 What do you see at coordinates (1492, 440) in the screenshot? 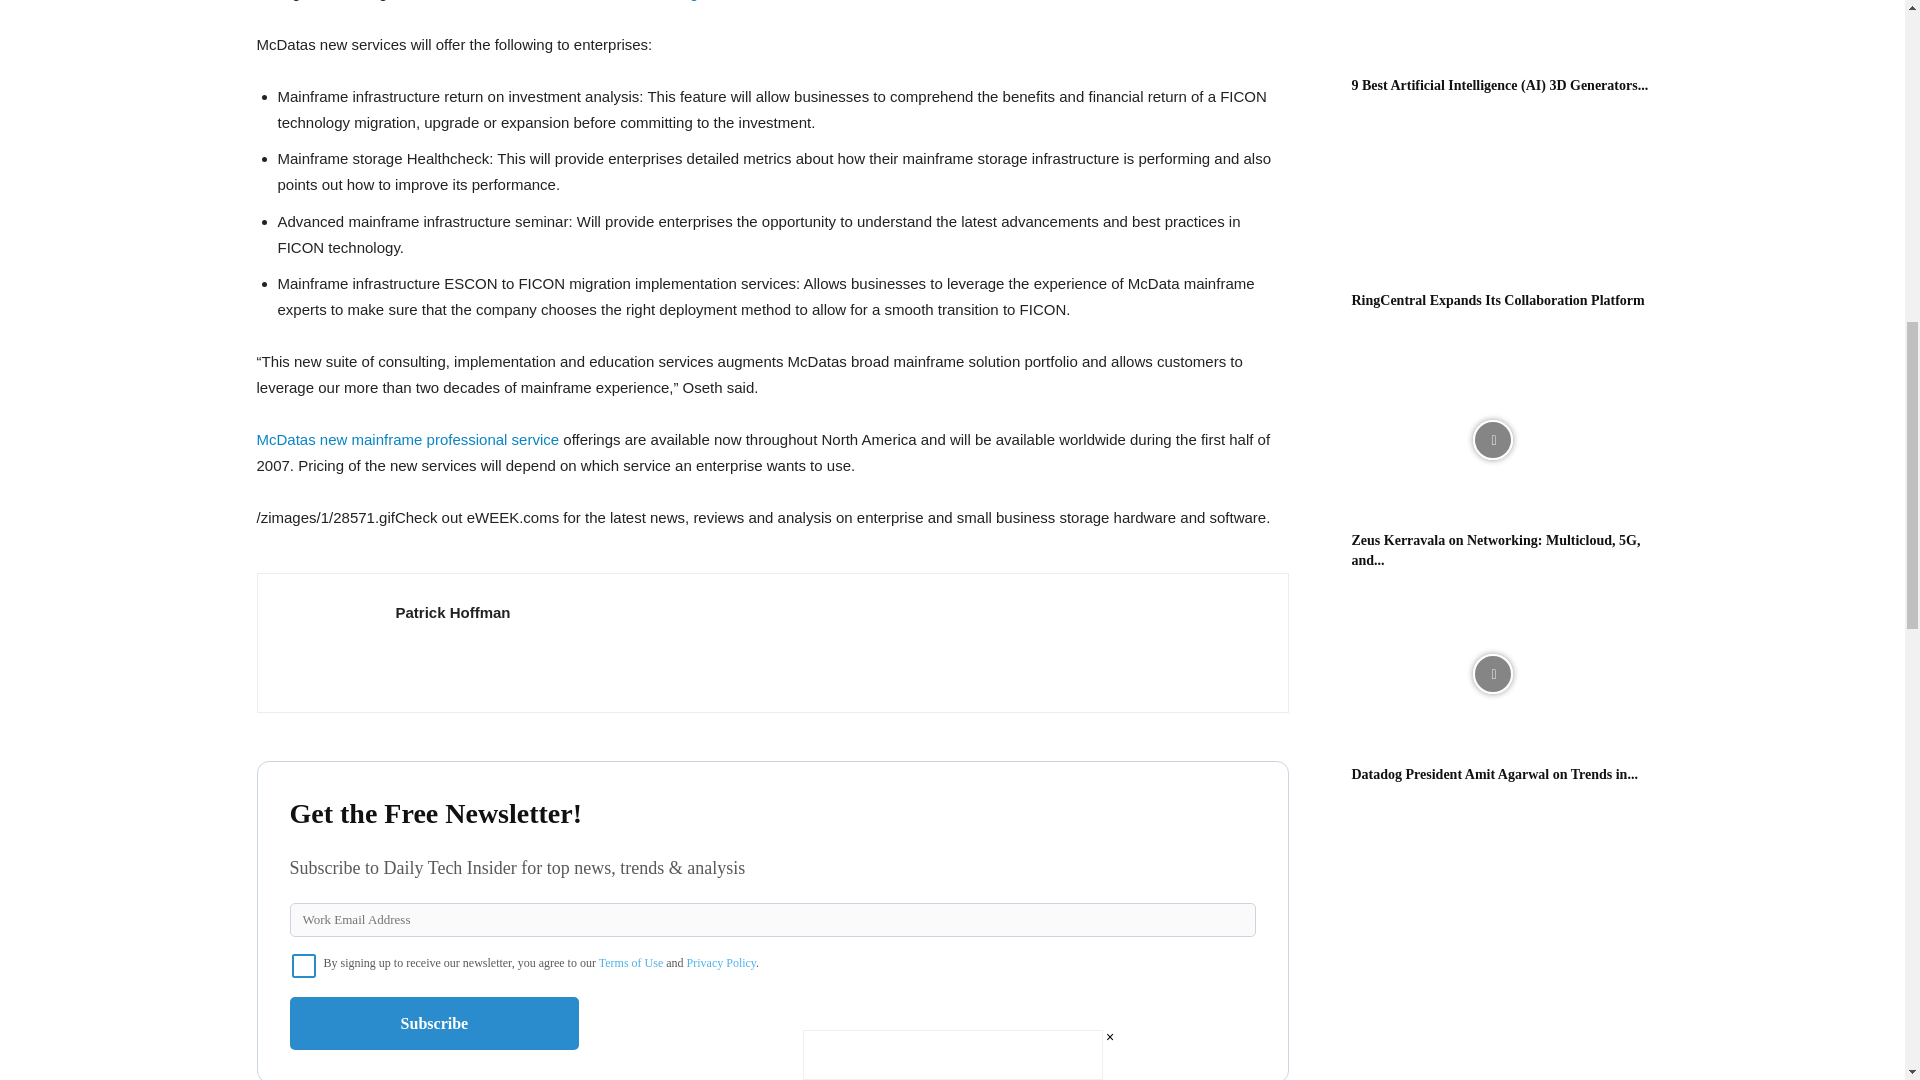
I see `Zeus Kerravala on Networking: Multicloud, 5G, and Automation` at bounding box center [1492, 440].